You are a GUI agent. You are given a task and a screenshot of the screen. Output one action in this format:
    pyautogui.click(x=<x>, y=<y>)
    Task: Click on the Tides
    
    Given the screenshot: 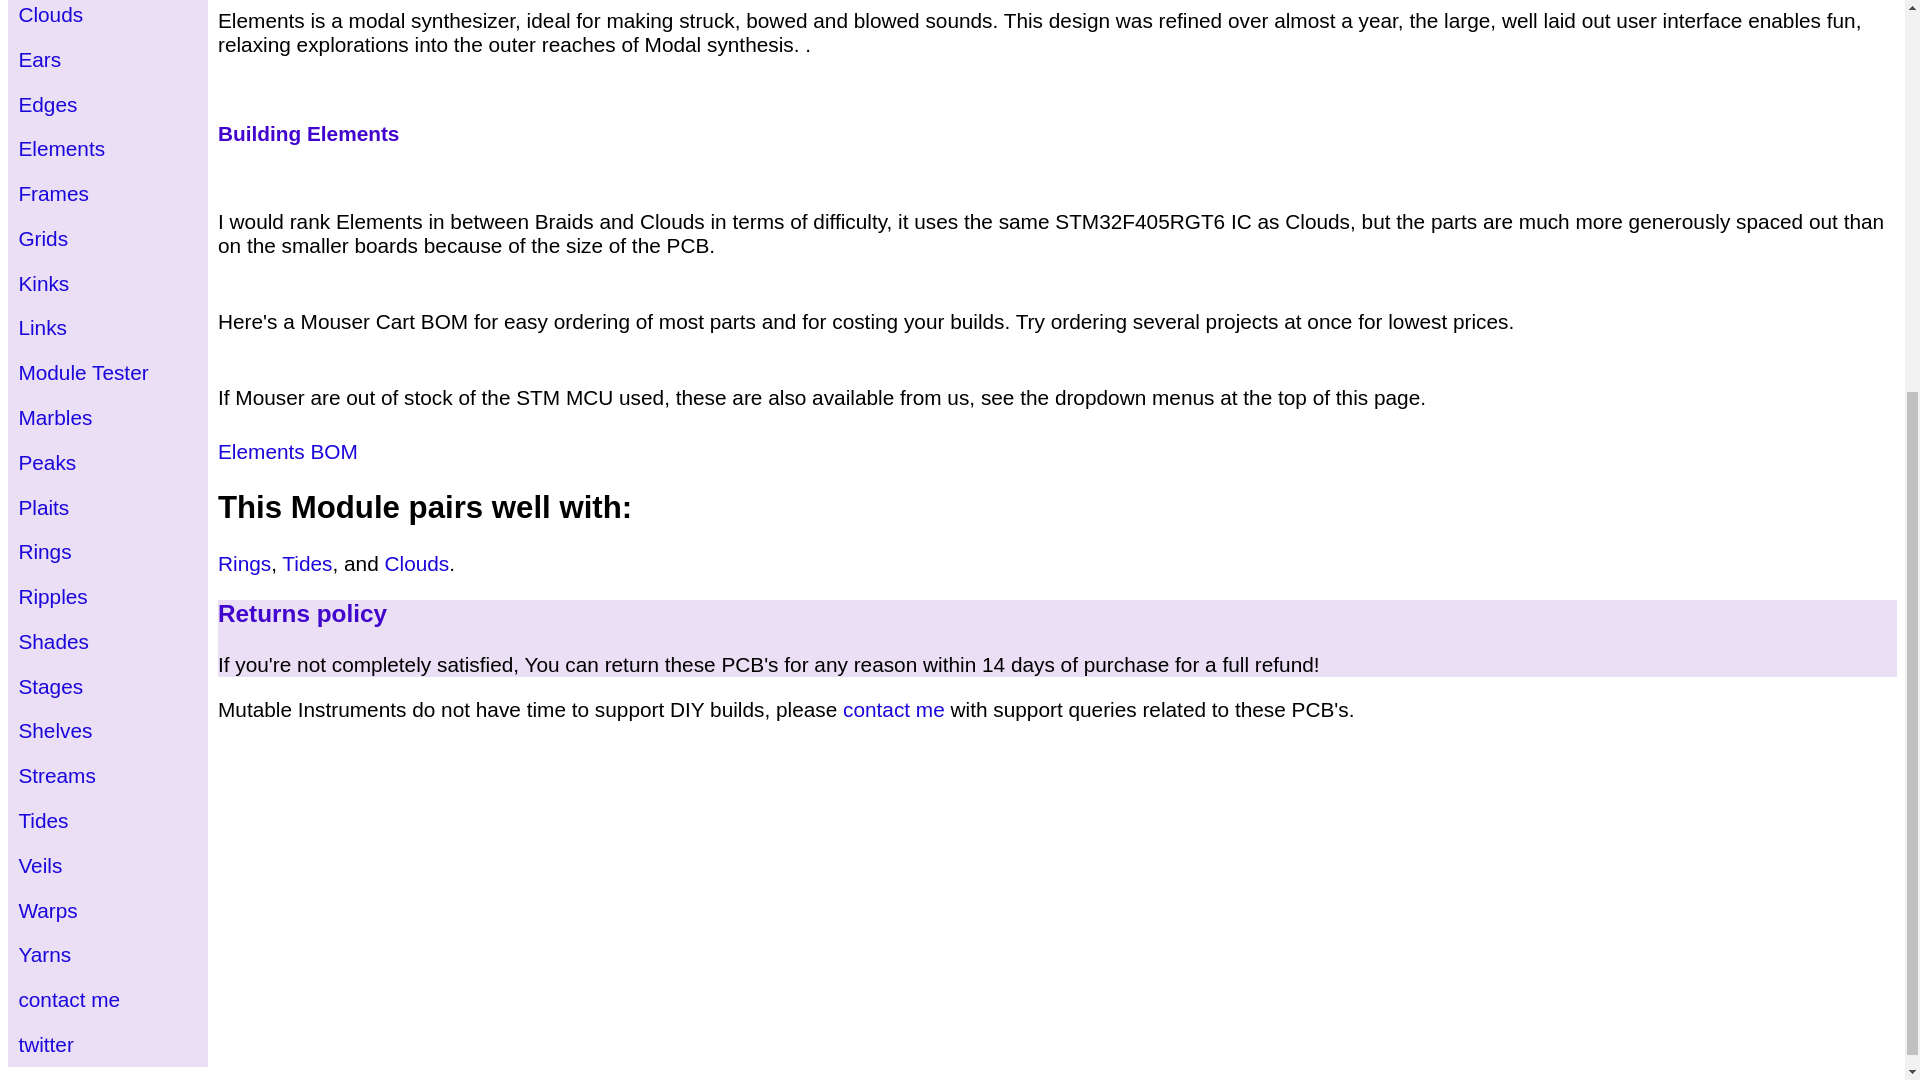 What is the action you would take?
    pyautogui.click(x=307, y=562)
    